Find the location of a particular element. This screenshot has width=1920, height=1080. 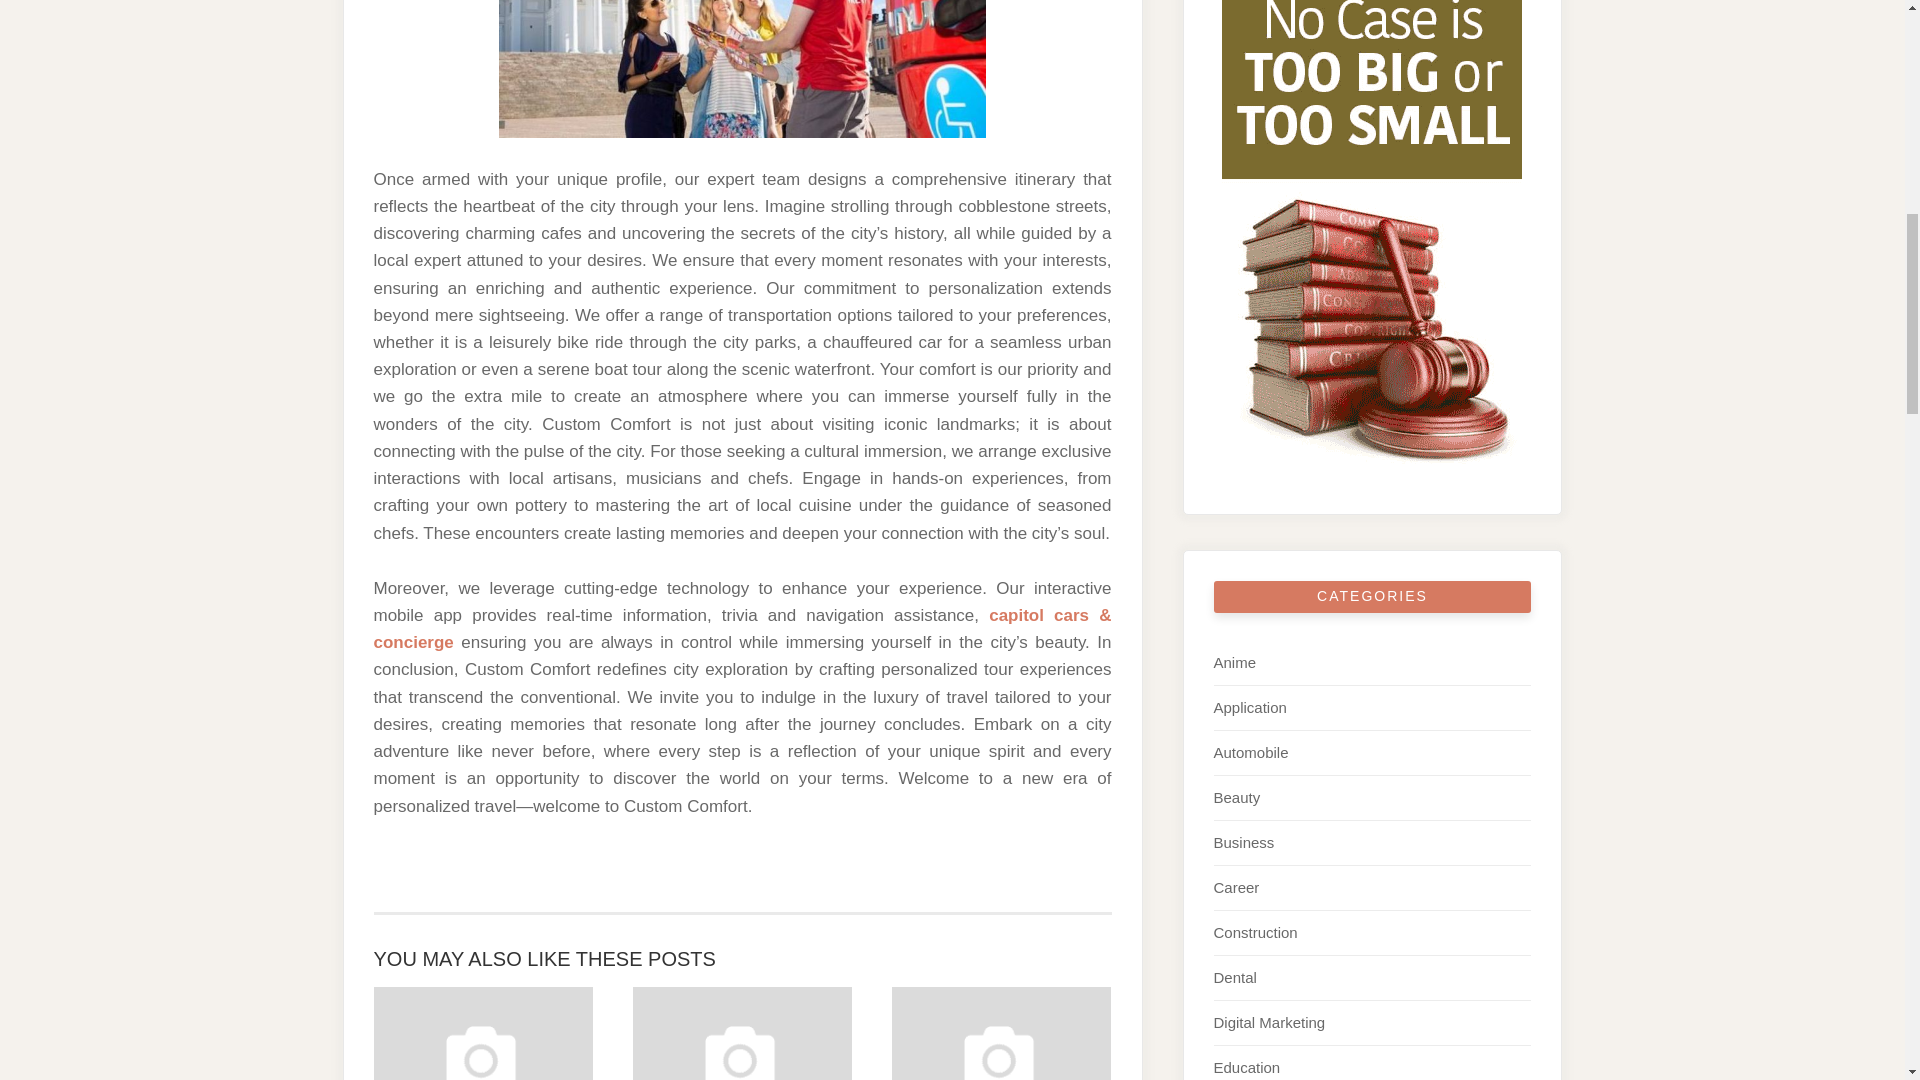

Construction is located at coordinates (1255, 932).